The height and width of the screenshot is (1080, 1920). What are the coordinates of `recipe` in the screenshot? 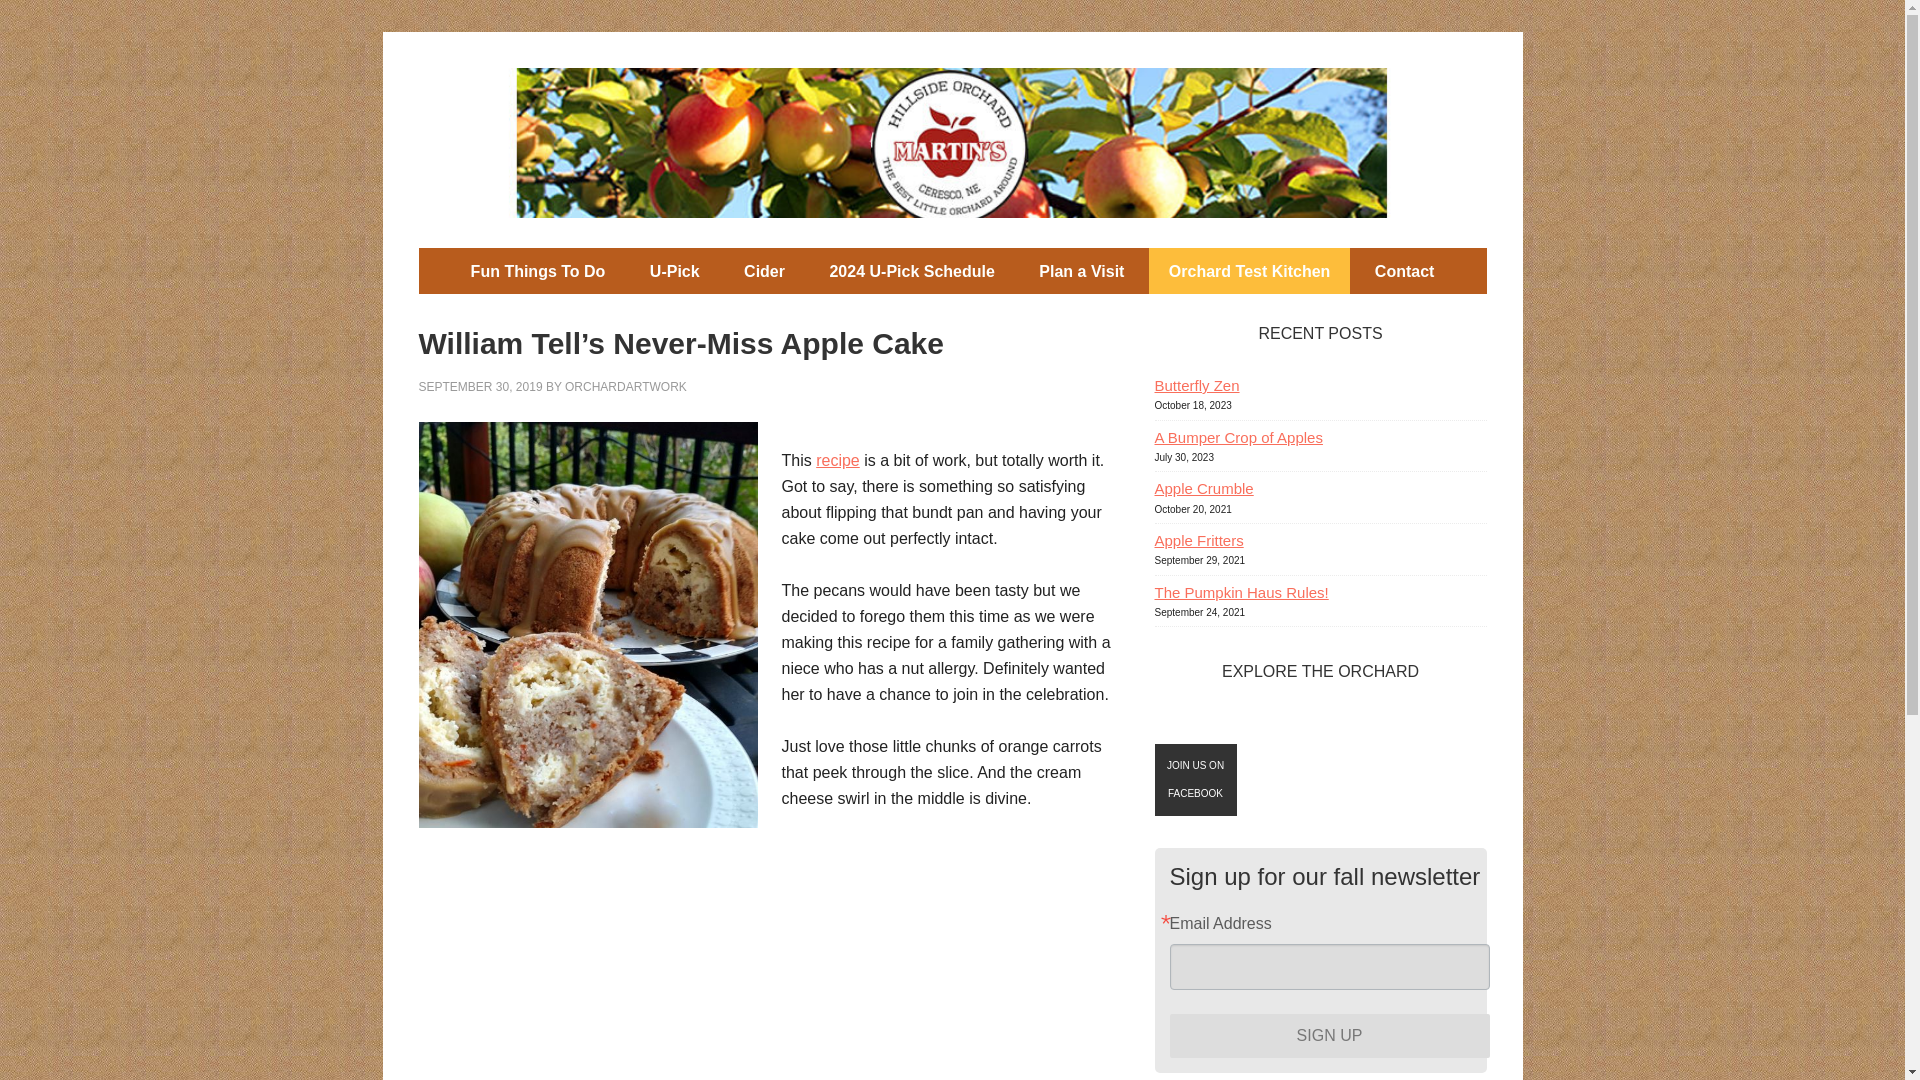 It's located at (838, 460).